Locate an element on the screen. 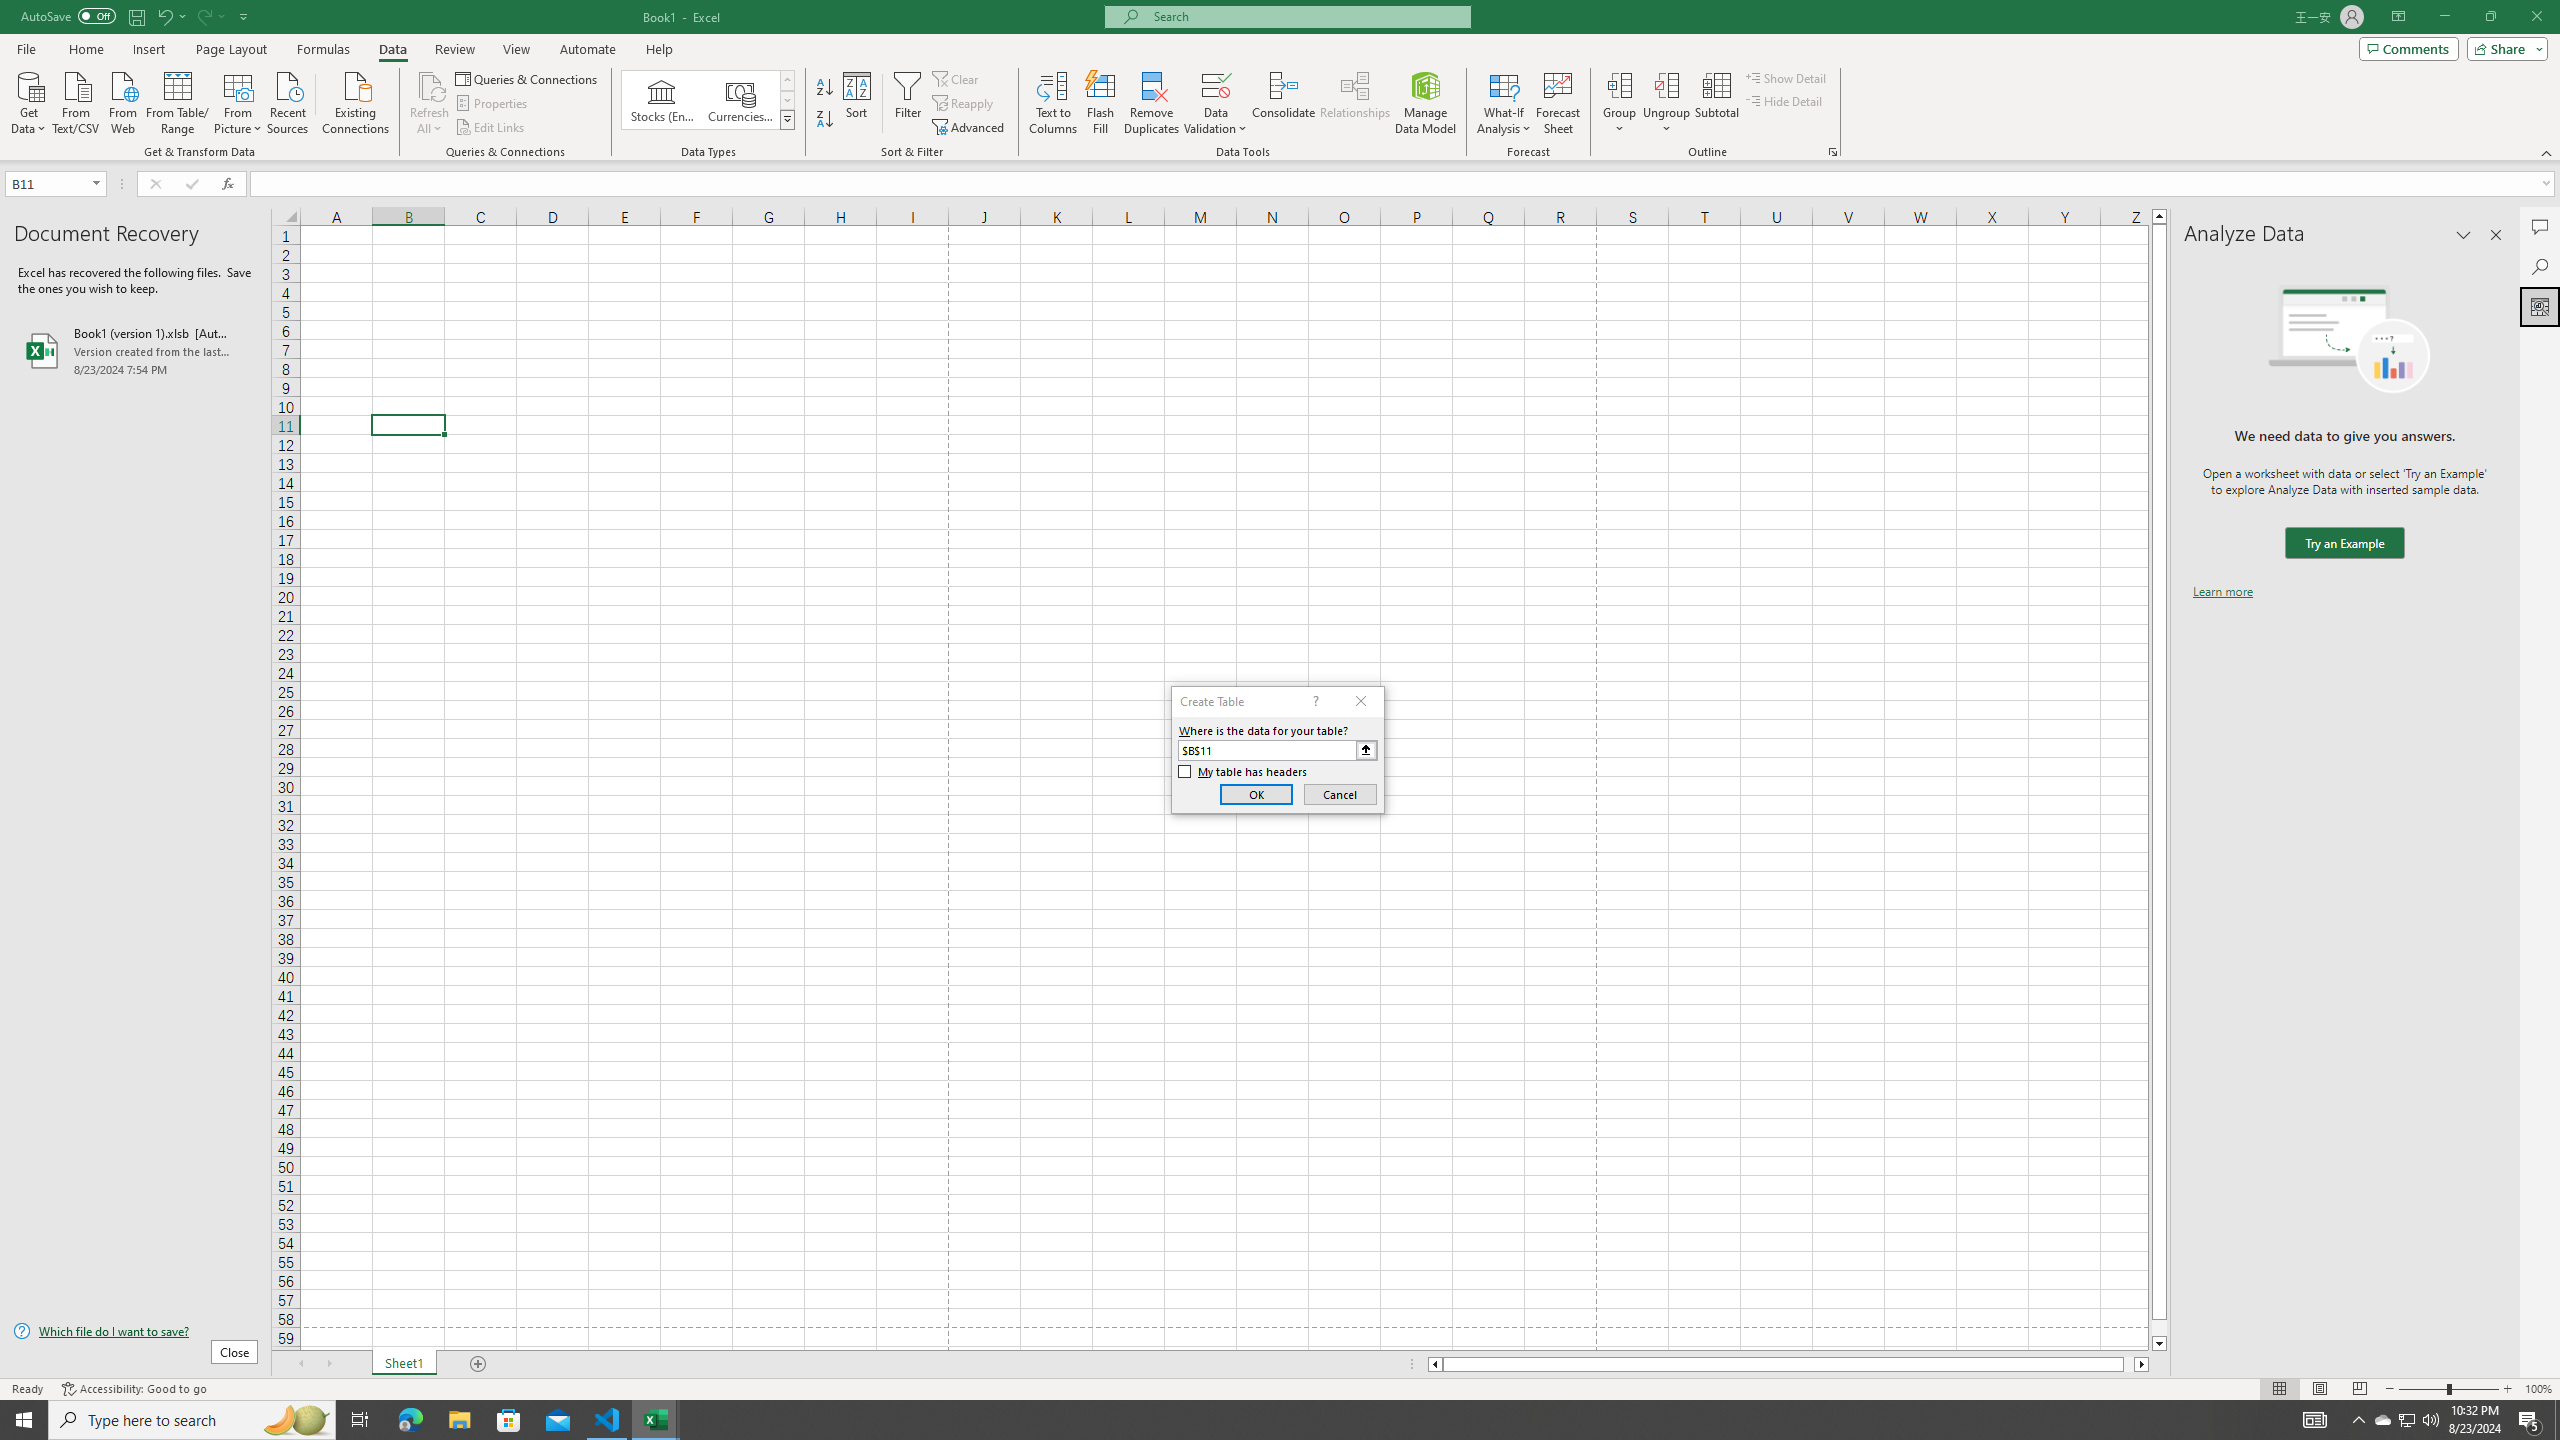 The width and height of the screenshot is (2560, 1440). Manage Data Model is located at coordinates (1426, 103).